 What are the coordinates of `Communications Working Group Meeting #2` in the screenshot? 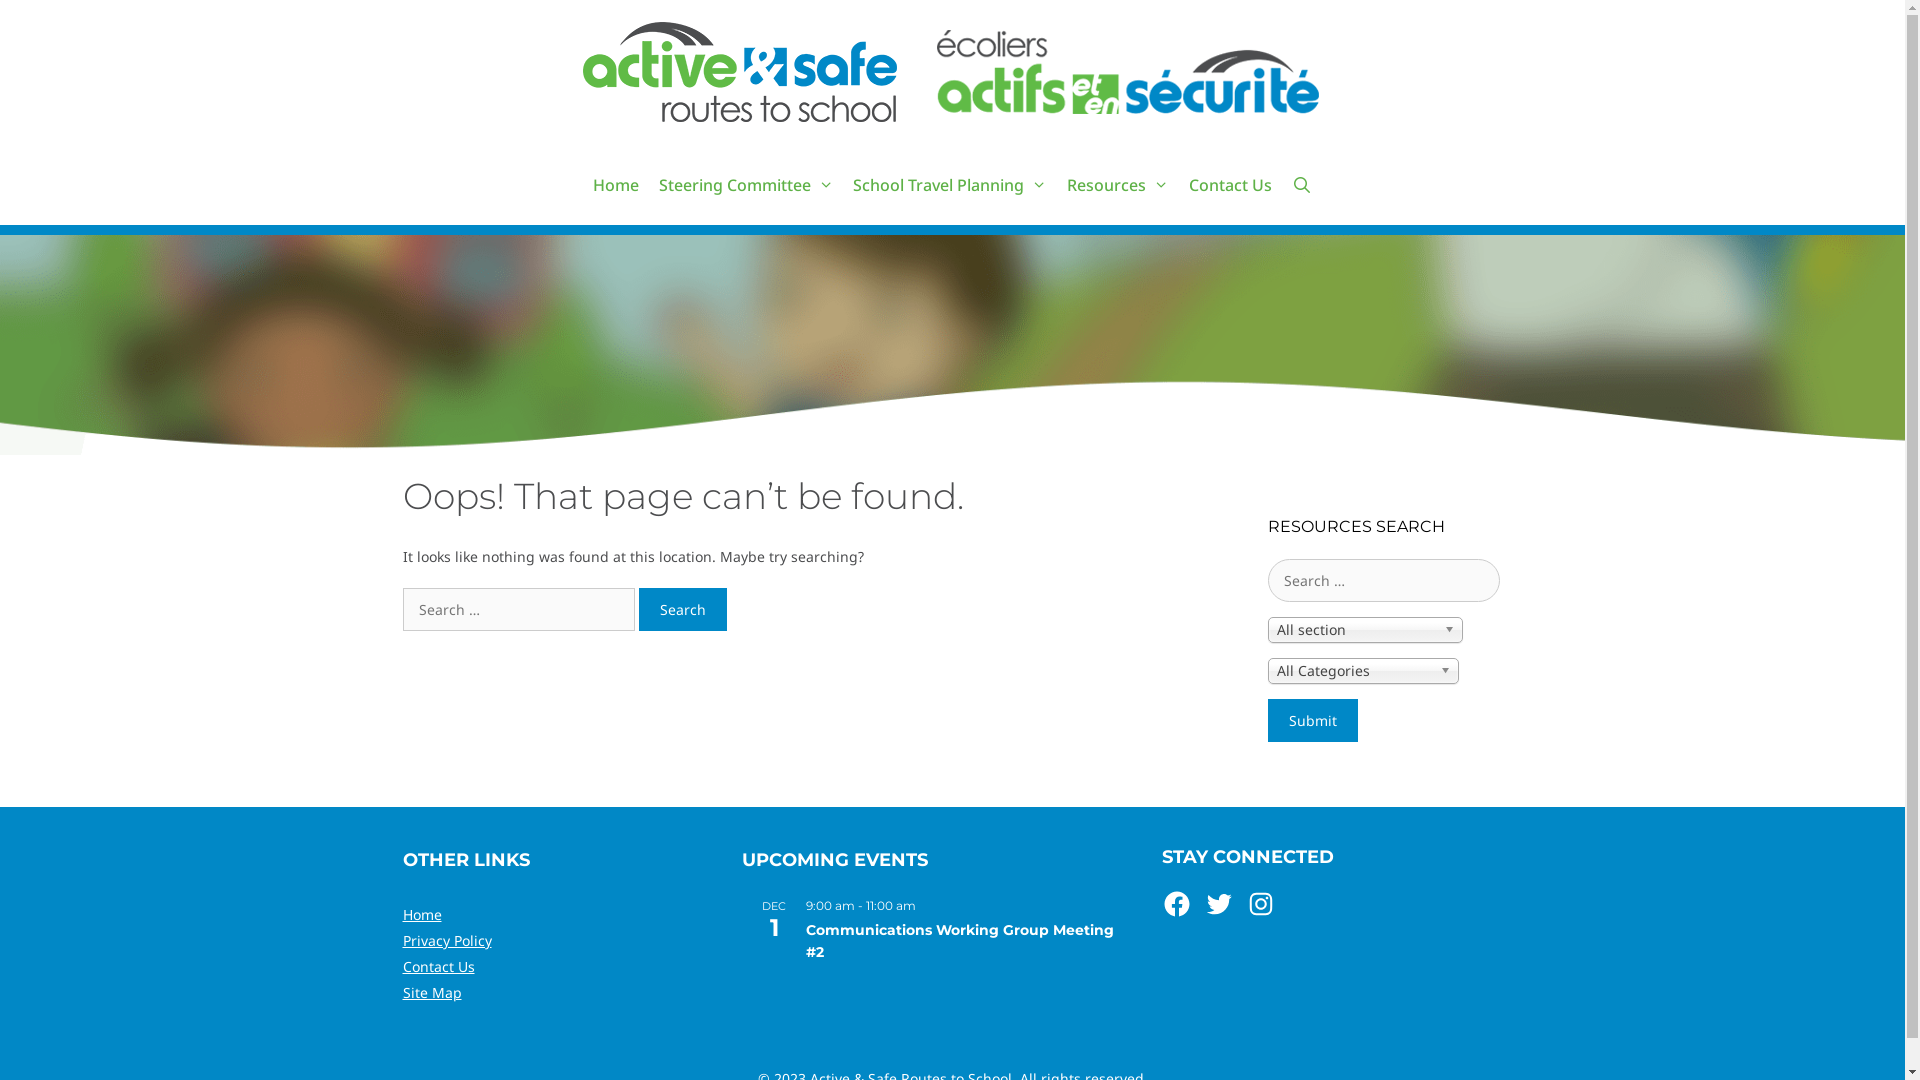 It's located at (960, 942).